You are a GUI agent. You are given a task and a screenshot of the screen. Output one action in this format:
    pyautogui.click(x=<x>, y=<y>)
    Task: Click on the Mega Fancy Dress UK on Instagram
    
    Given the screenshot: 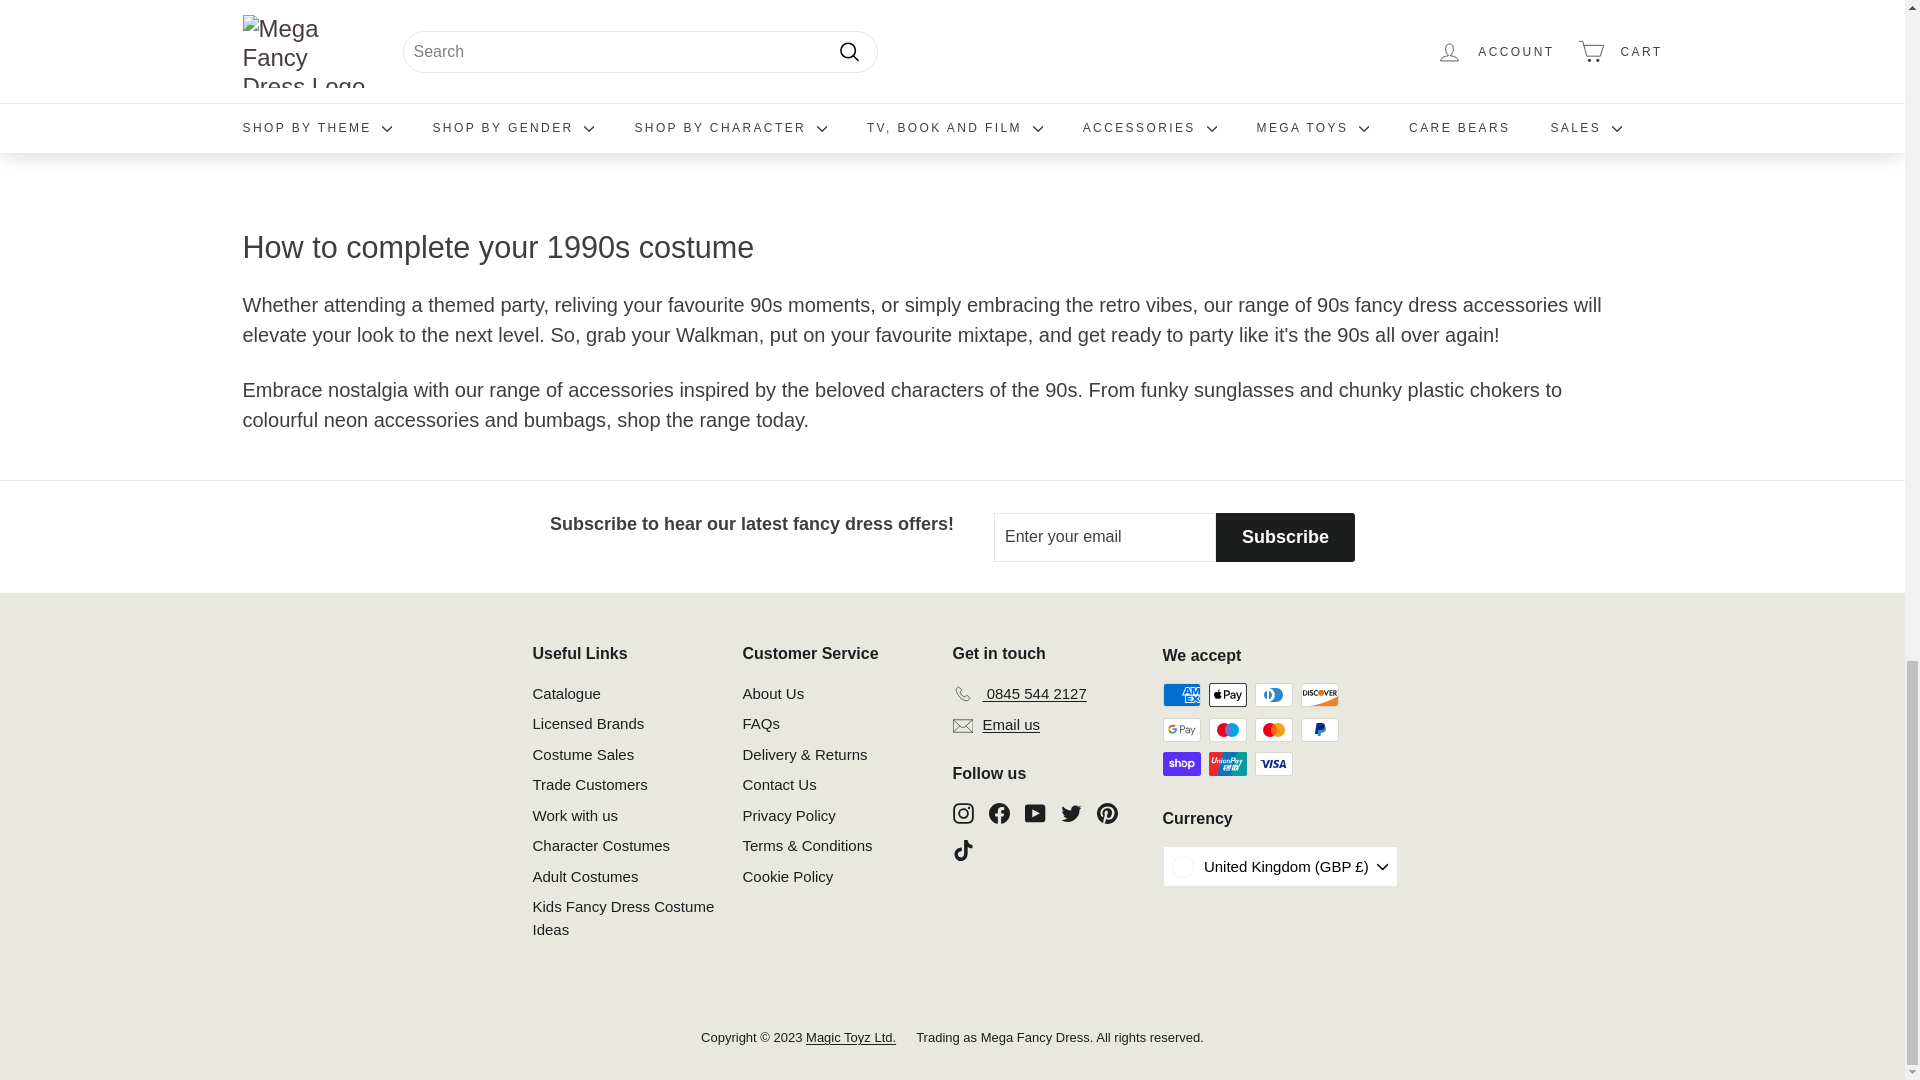 What is the action you would take?
    pyautogui.click(x=962, y=812)
    